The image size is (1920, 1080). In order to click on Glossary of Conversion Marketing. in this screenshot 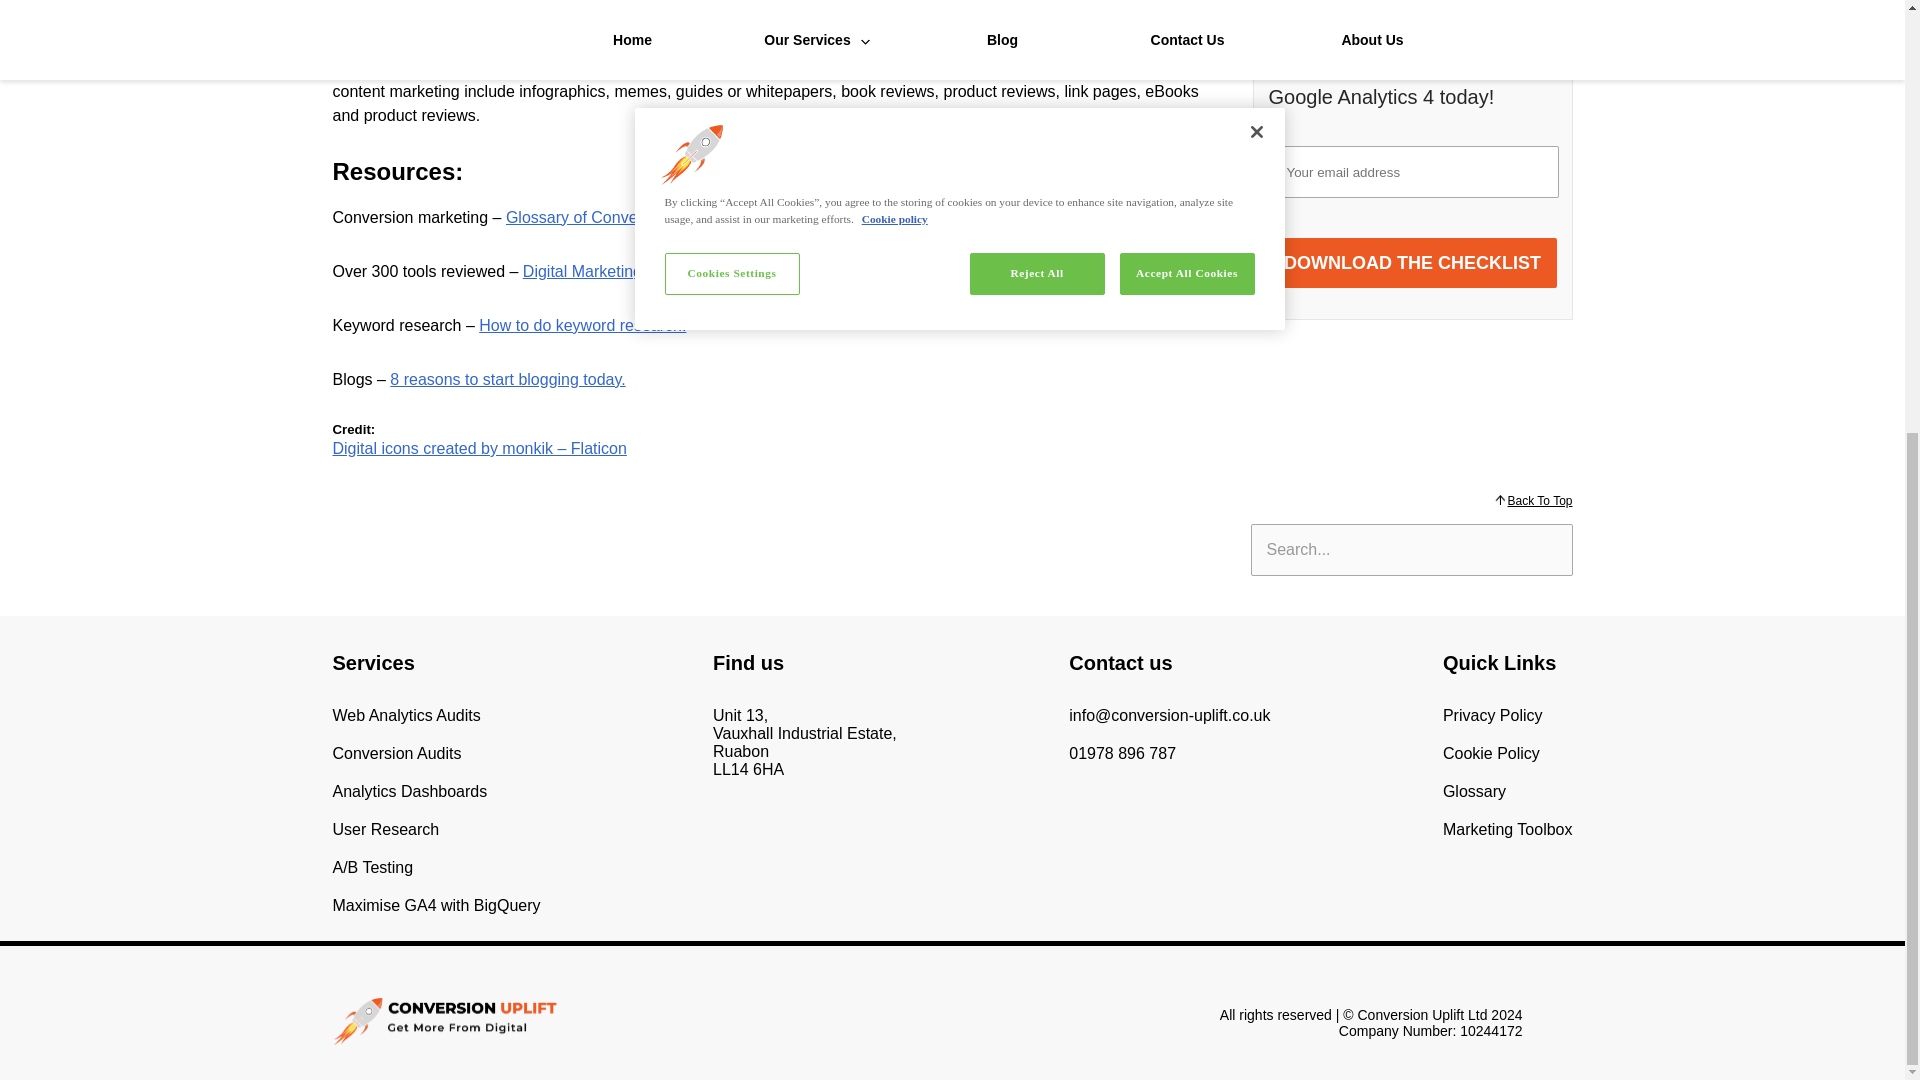, I will do `click(628, 217)`.